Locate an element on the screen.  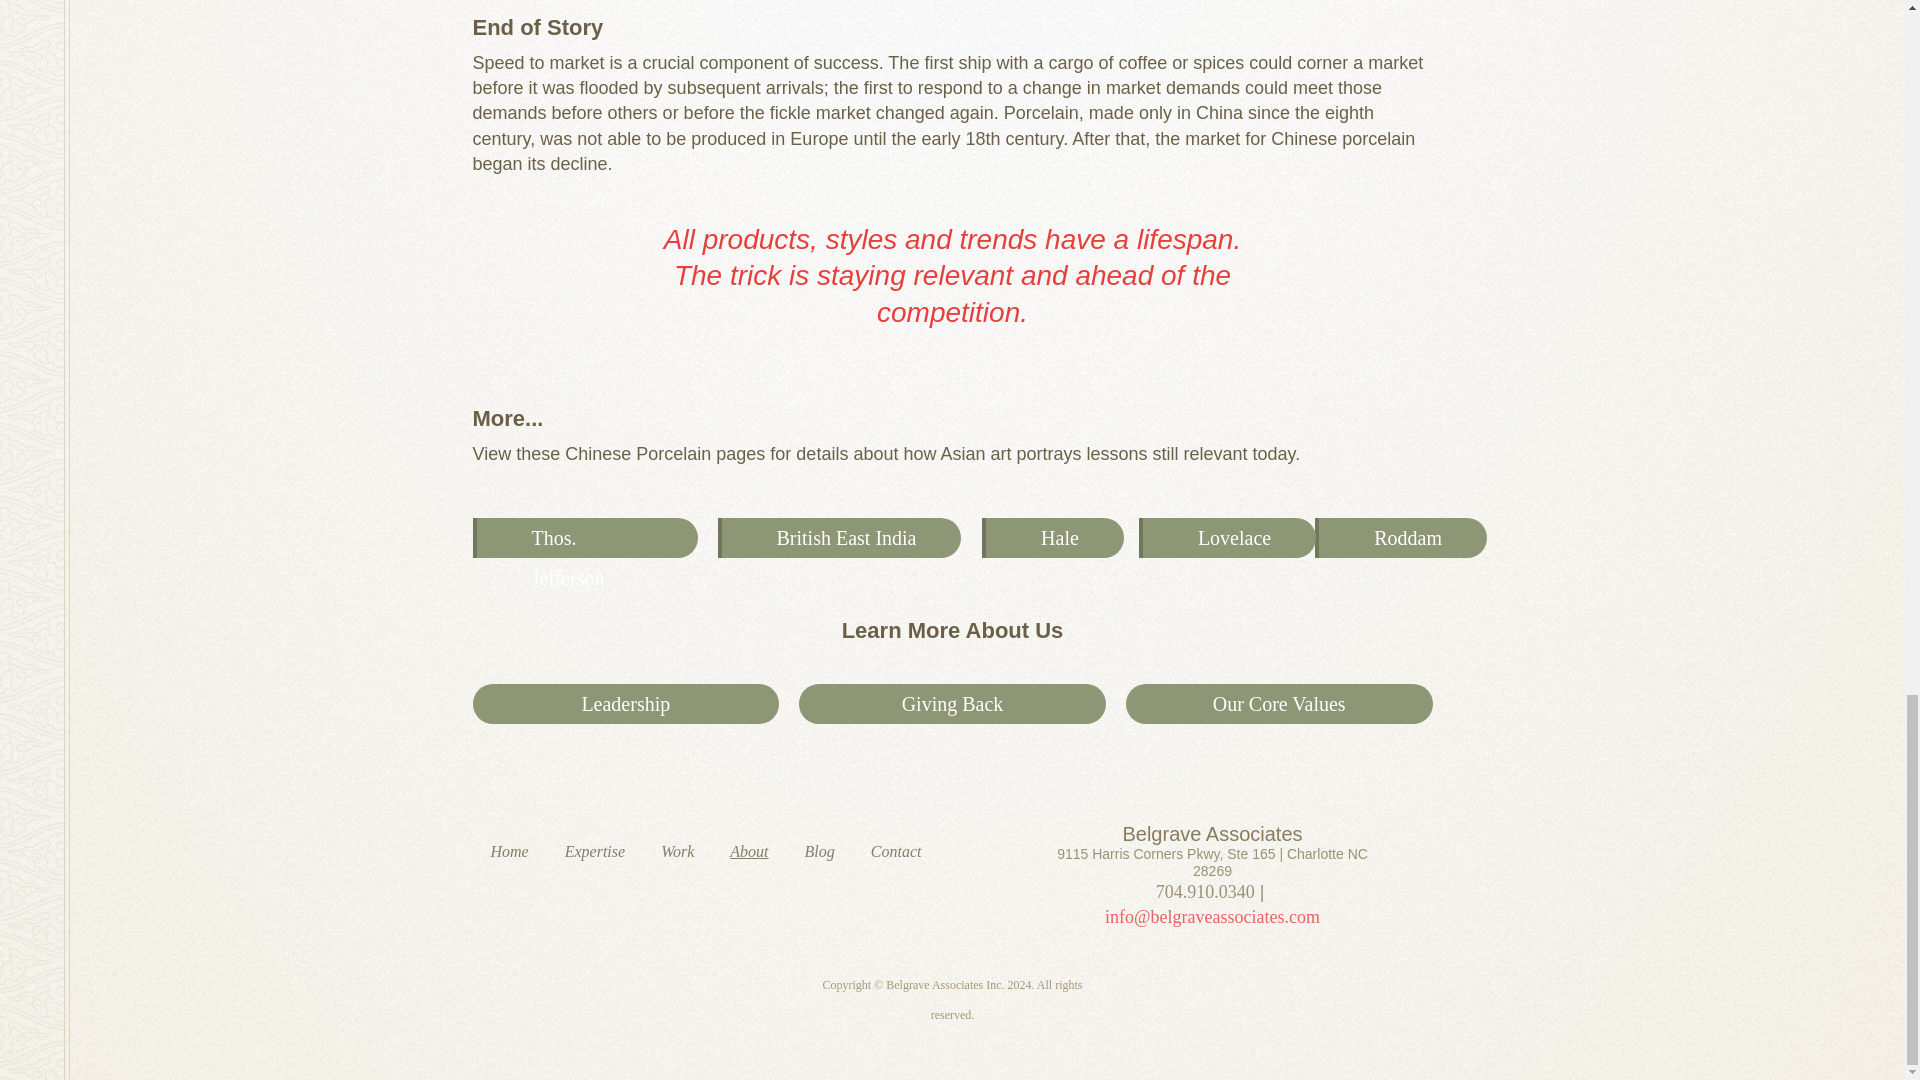
704.910.0340 is located at coordinates (1205, 892).